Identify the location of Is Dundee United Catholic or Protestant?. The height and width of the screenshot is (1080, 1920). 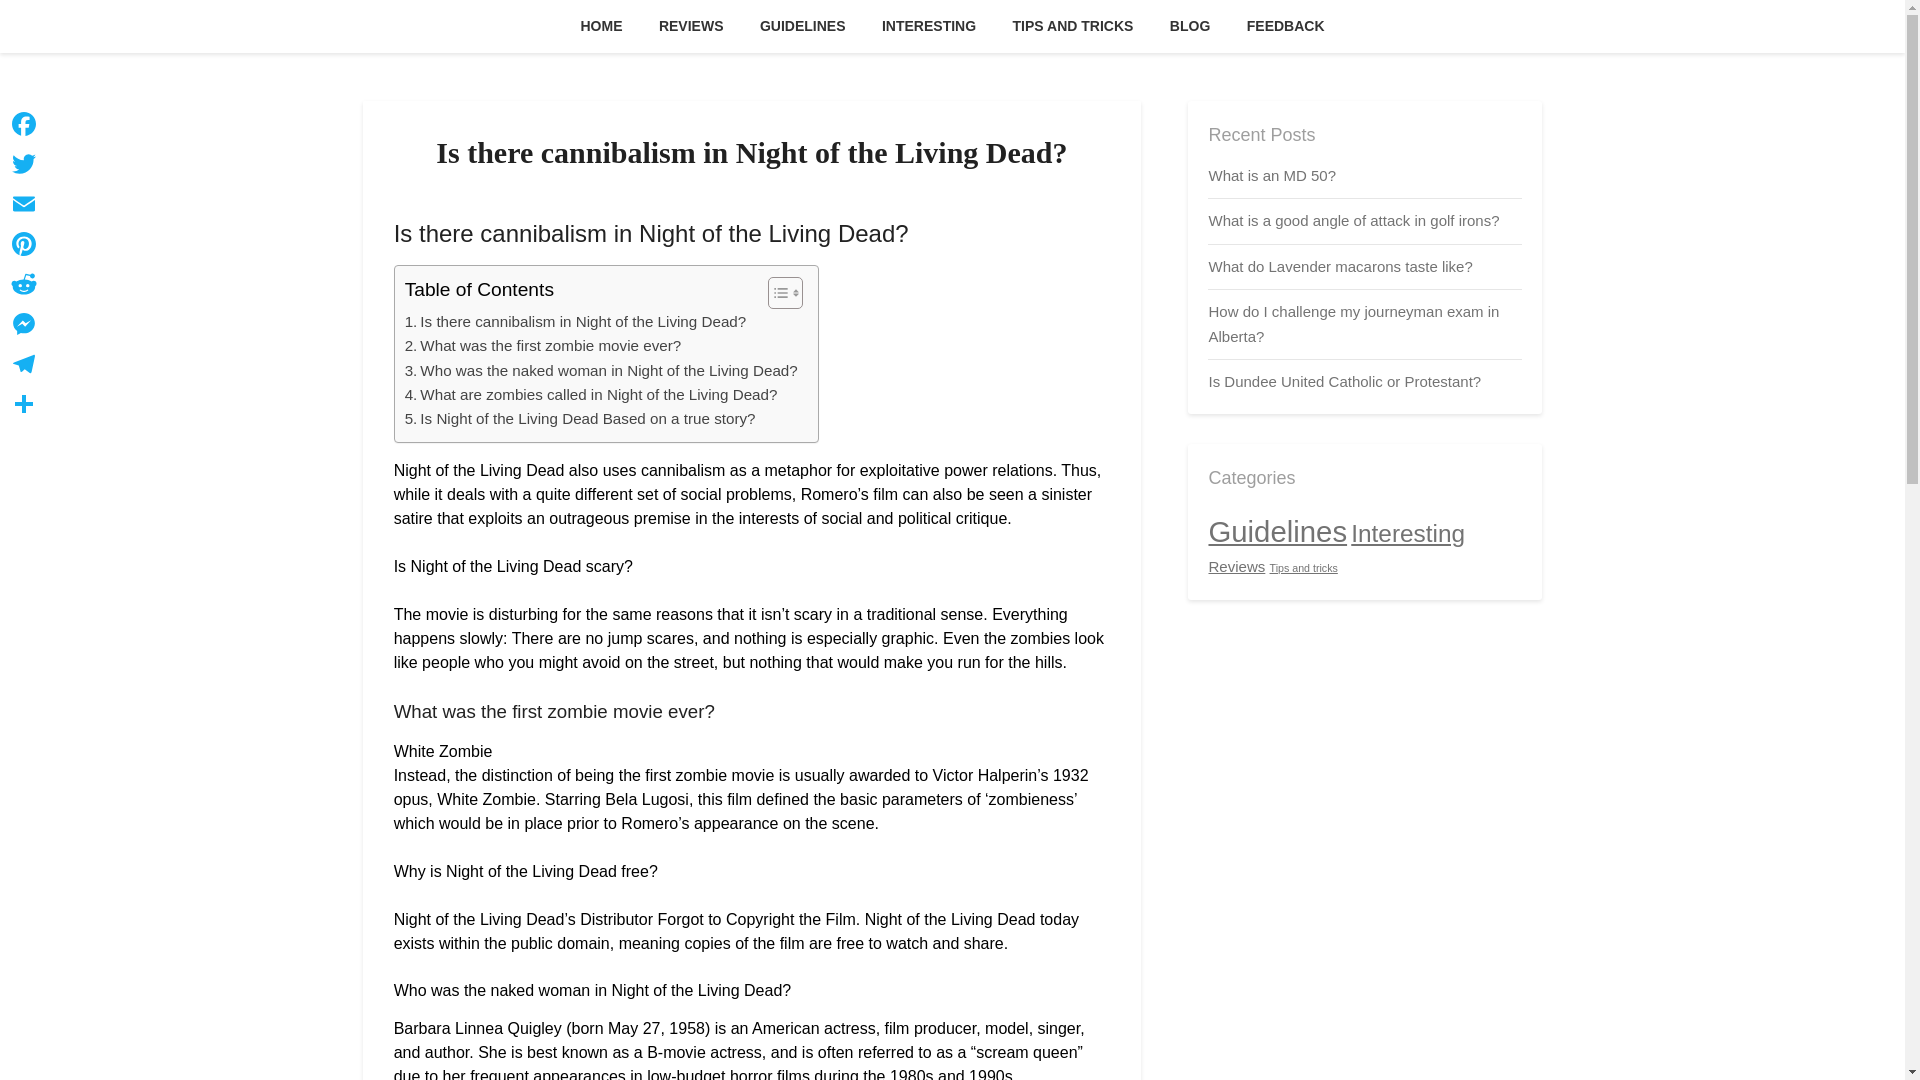
(1344, 380).